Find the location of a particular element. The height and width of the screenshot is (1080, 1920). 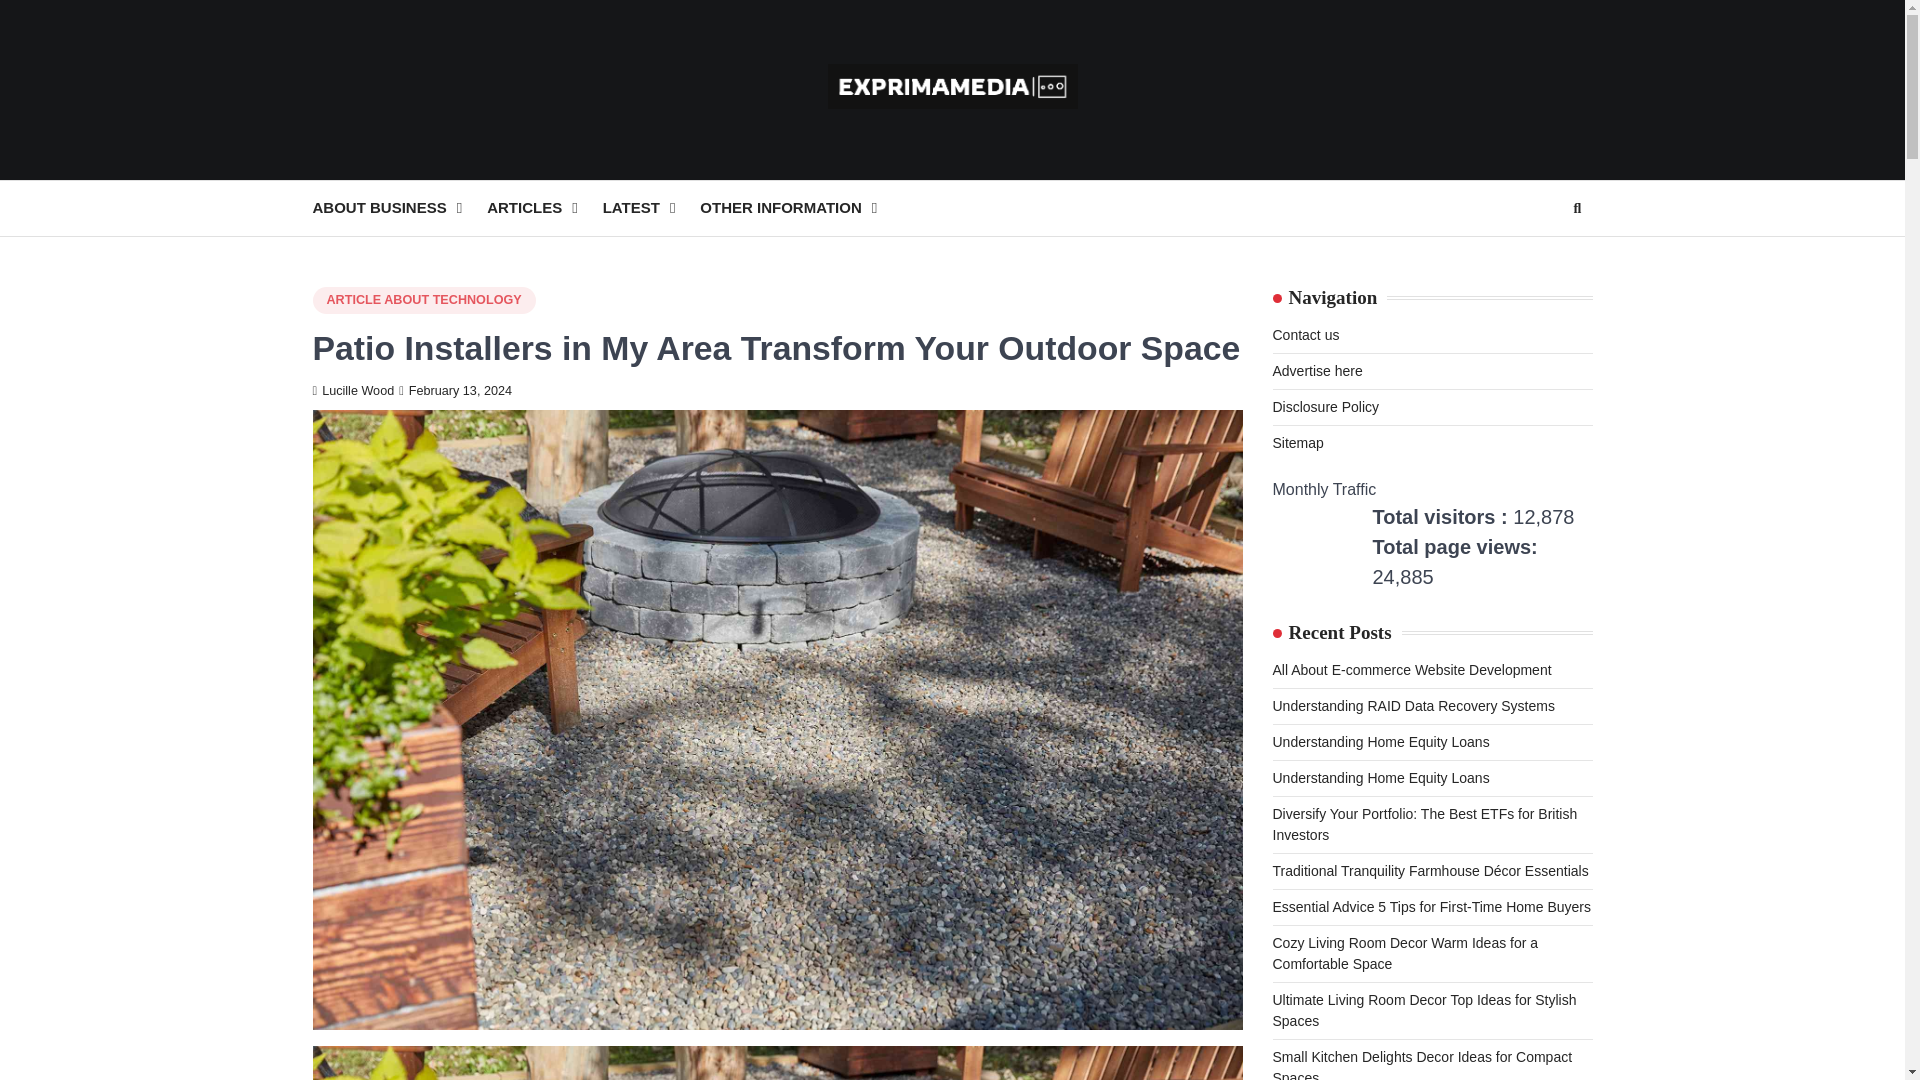

Search is located at coordinates (1540, 256).